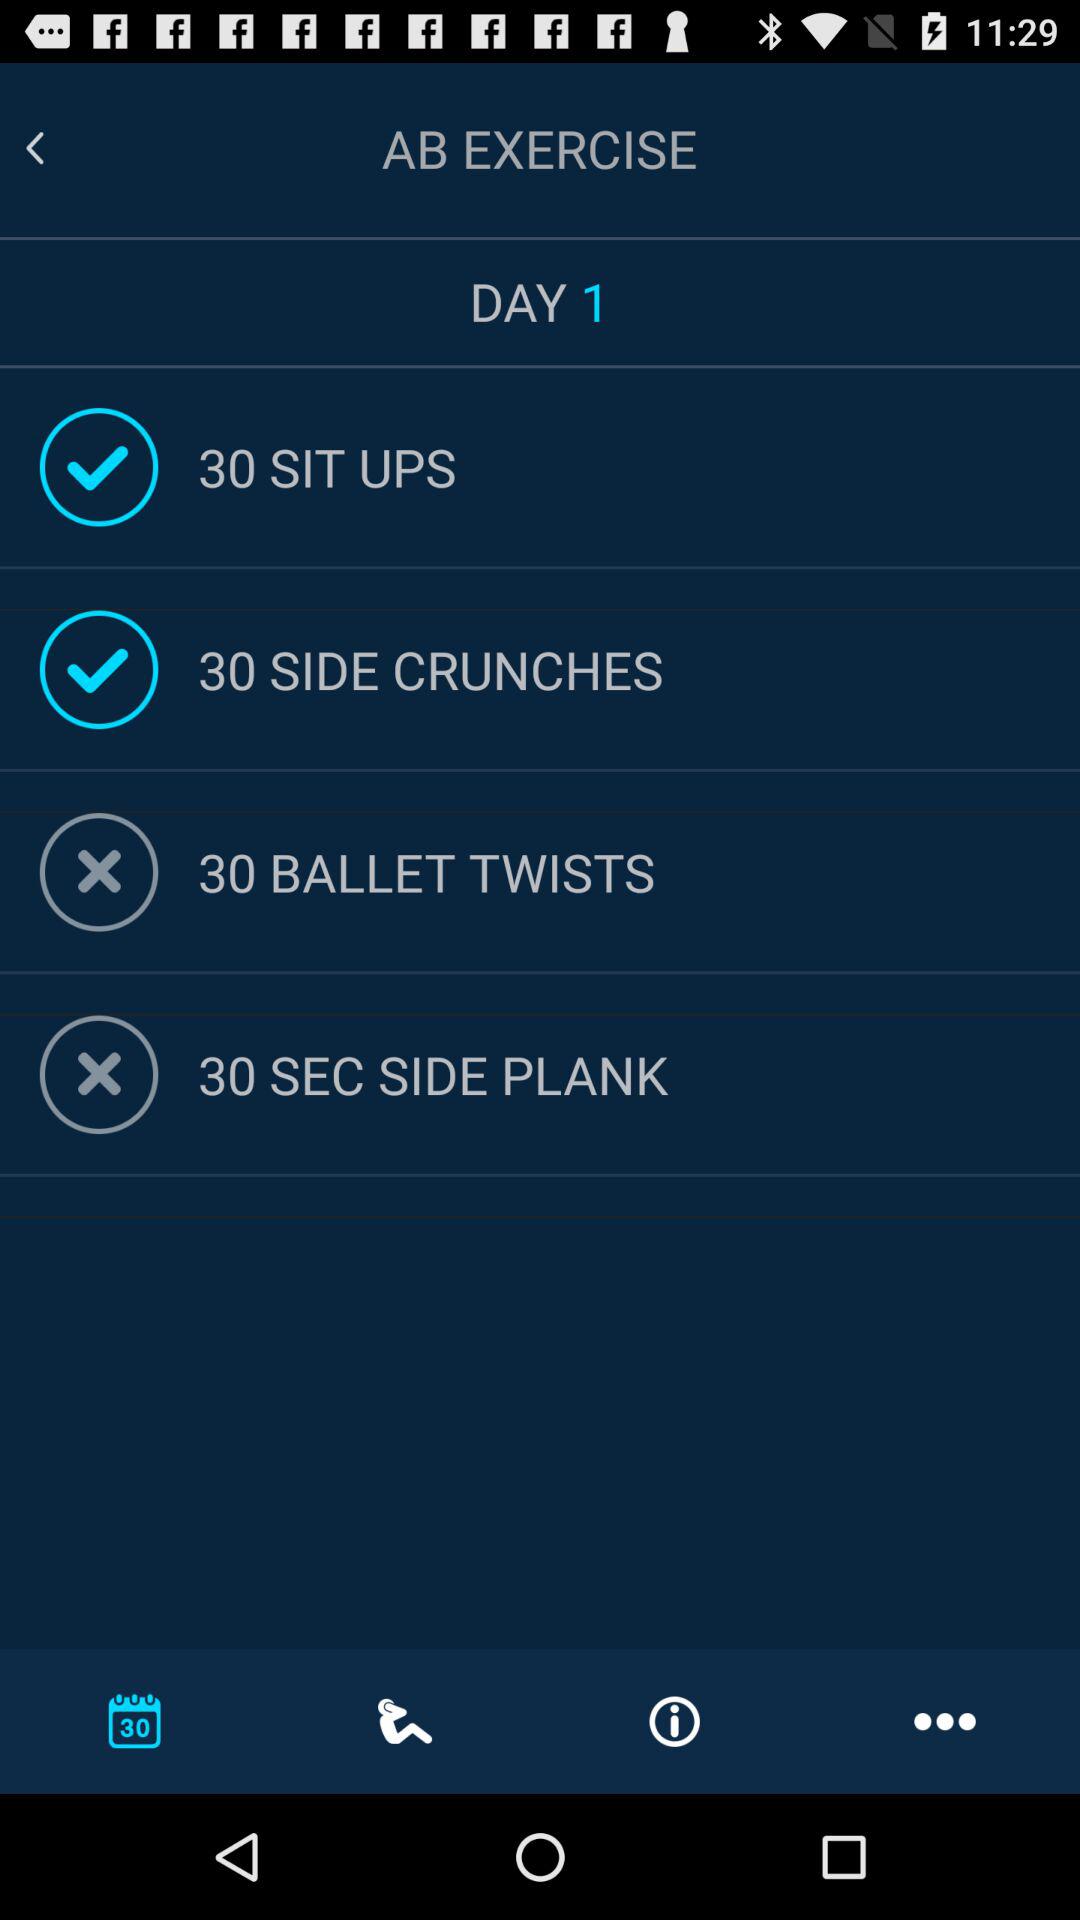  What do you see at coordinates (674, 1722) in the screenshot?
I see `click on more info icon at the bottom of the web page` at bounding box center [674, 1722].